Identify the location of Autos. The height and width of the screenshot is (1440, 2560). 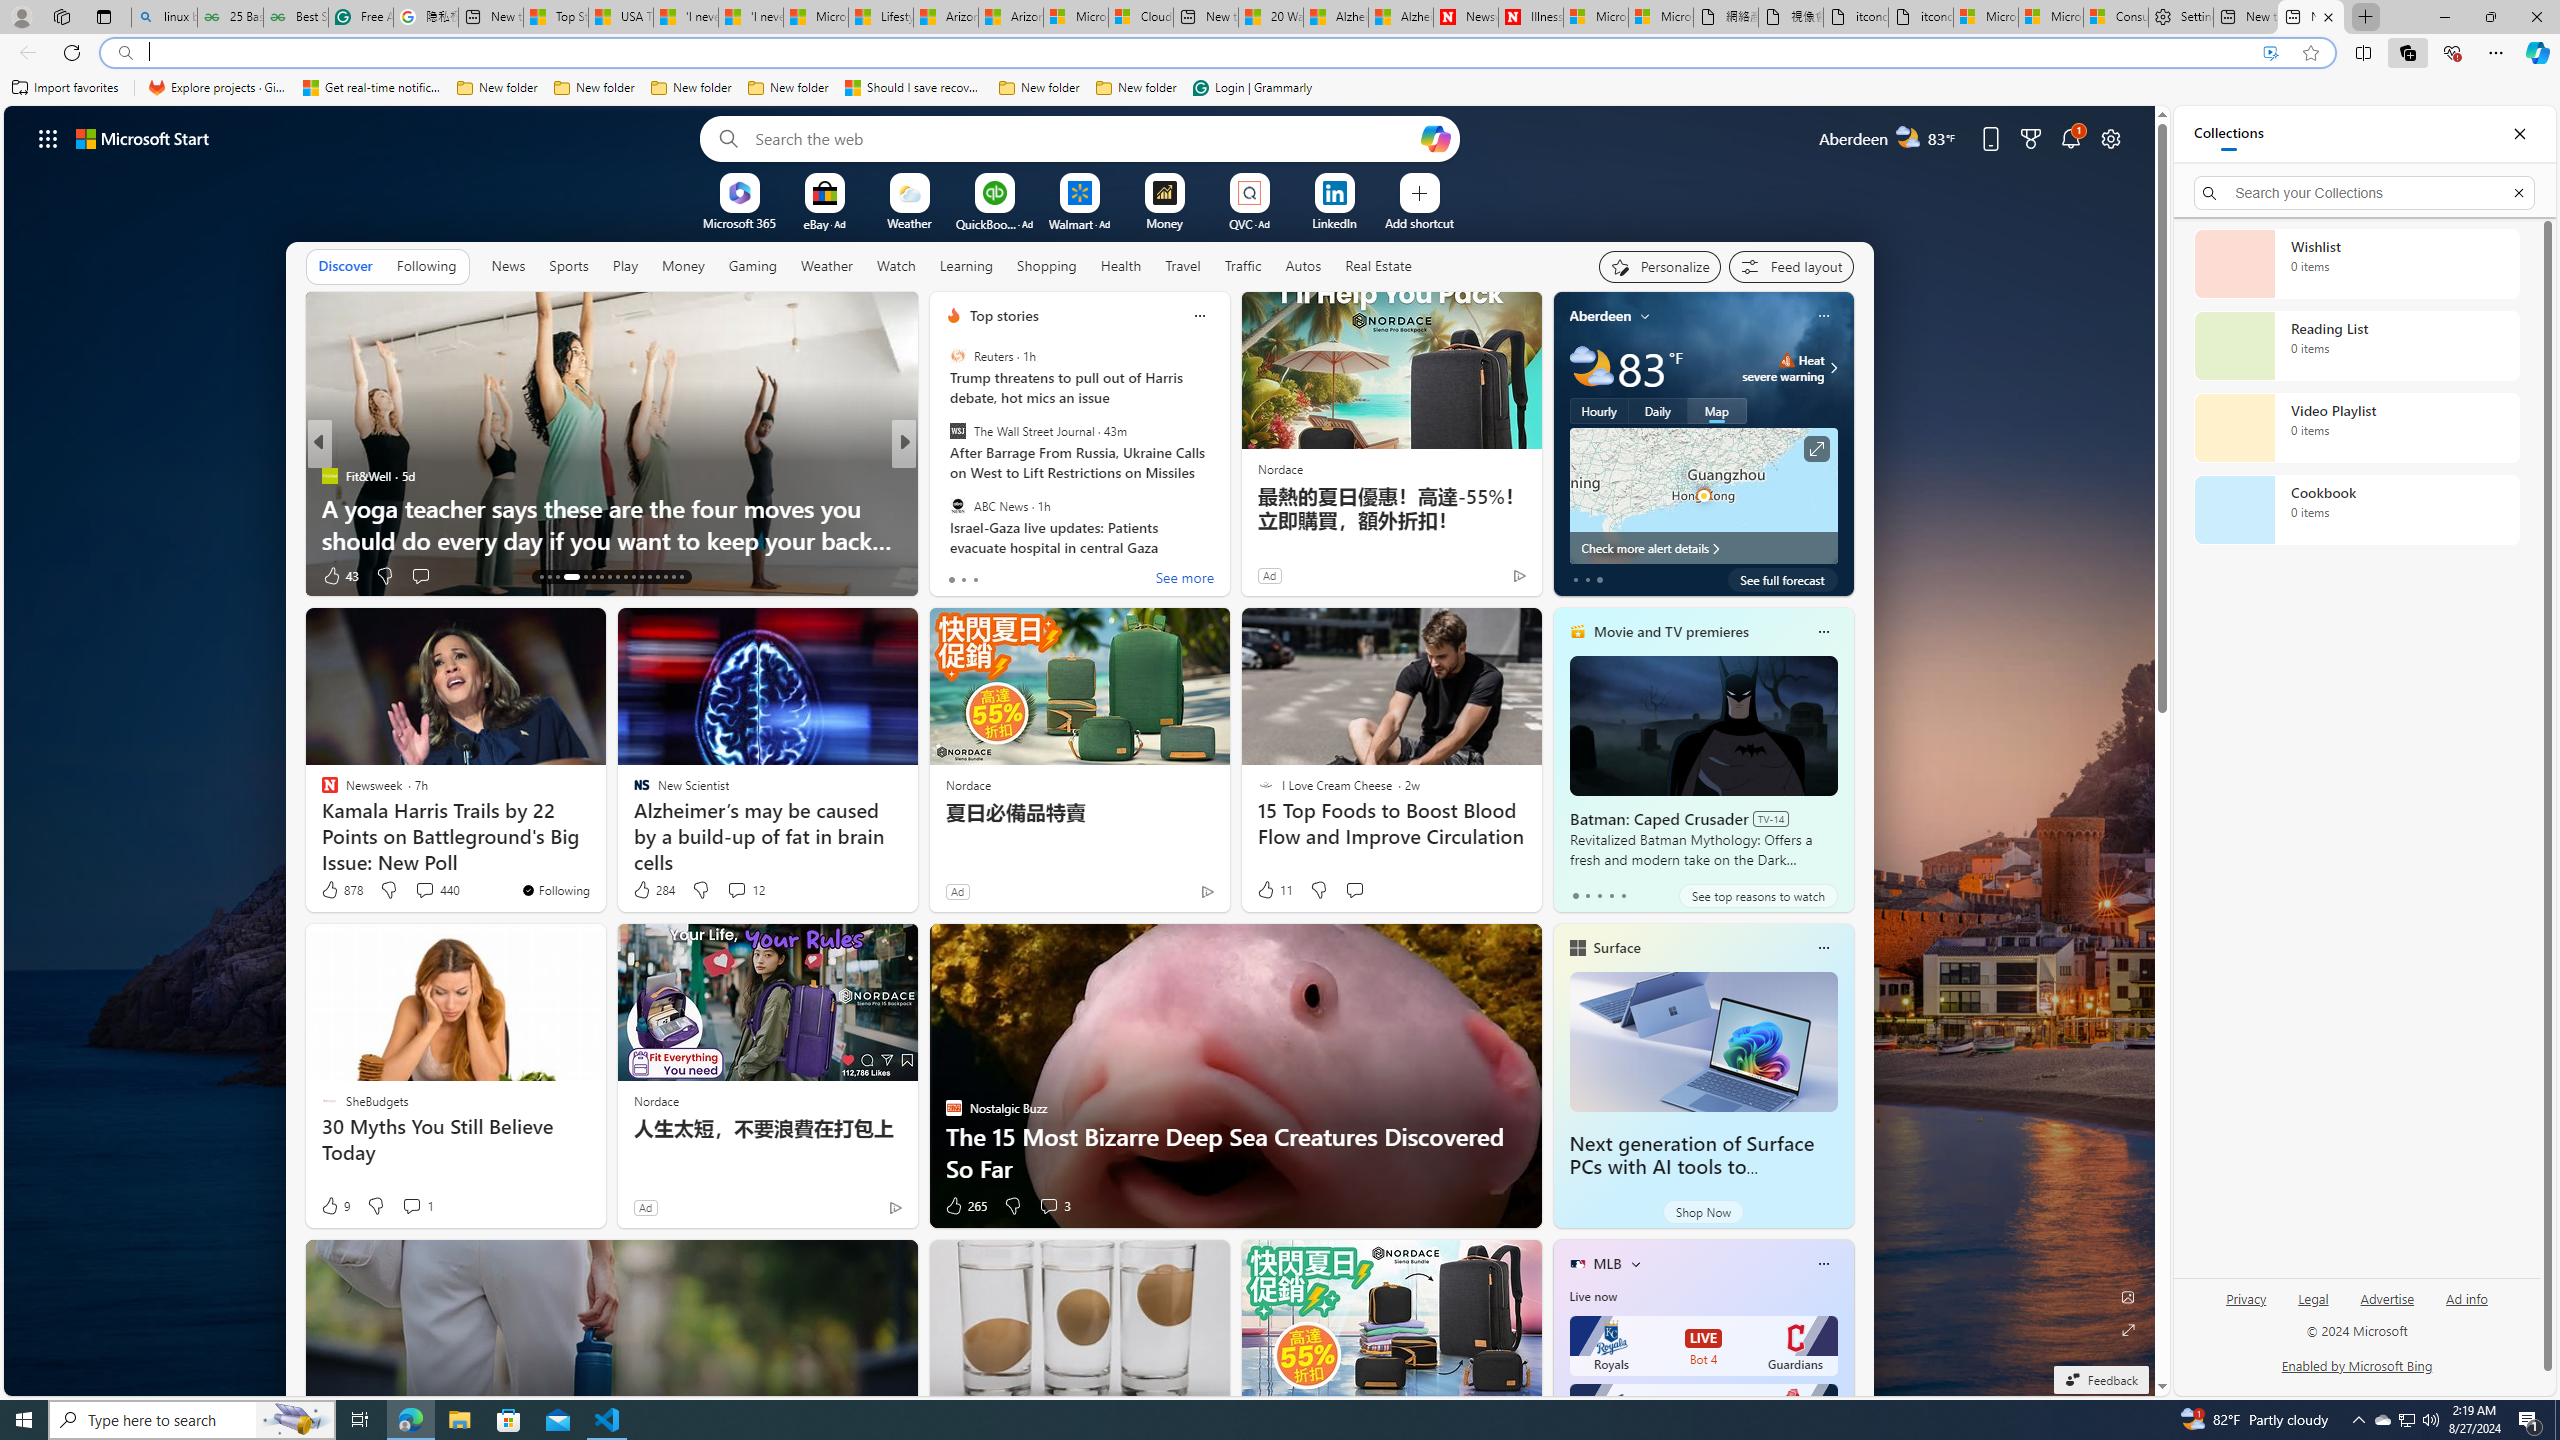
(1302, 266).